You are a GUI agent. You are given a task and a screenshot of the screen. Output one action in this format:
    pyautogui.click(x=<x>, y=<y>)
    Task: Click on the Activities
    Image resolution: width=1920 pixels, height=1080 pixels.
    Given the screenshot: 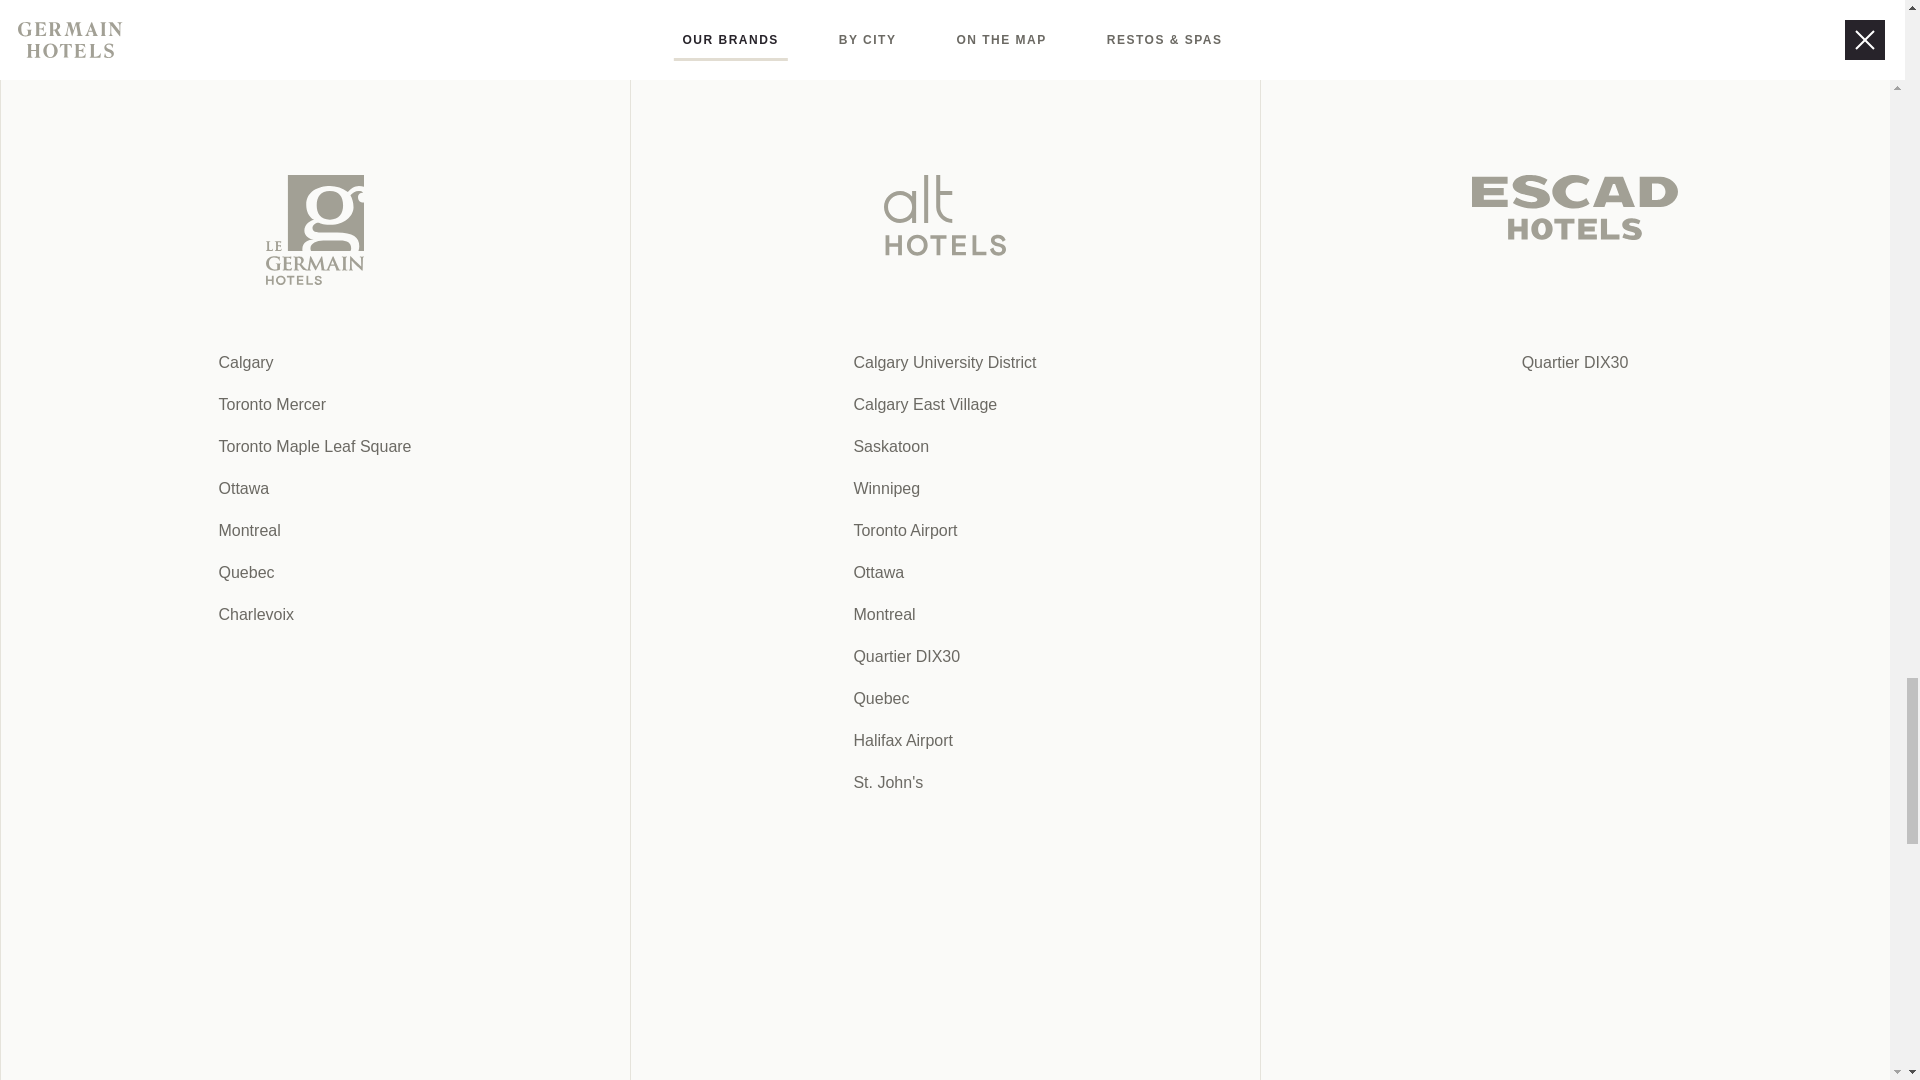 What is the action you would take?
    pyautogui.click(x=480, y=1076)
    